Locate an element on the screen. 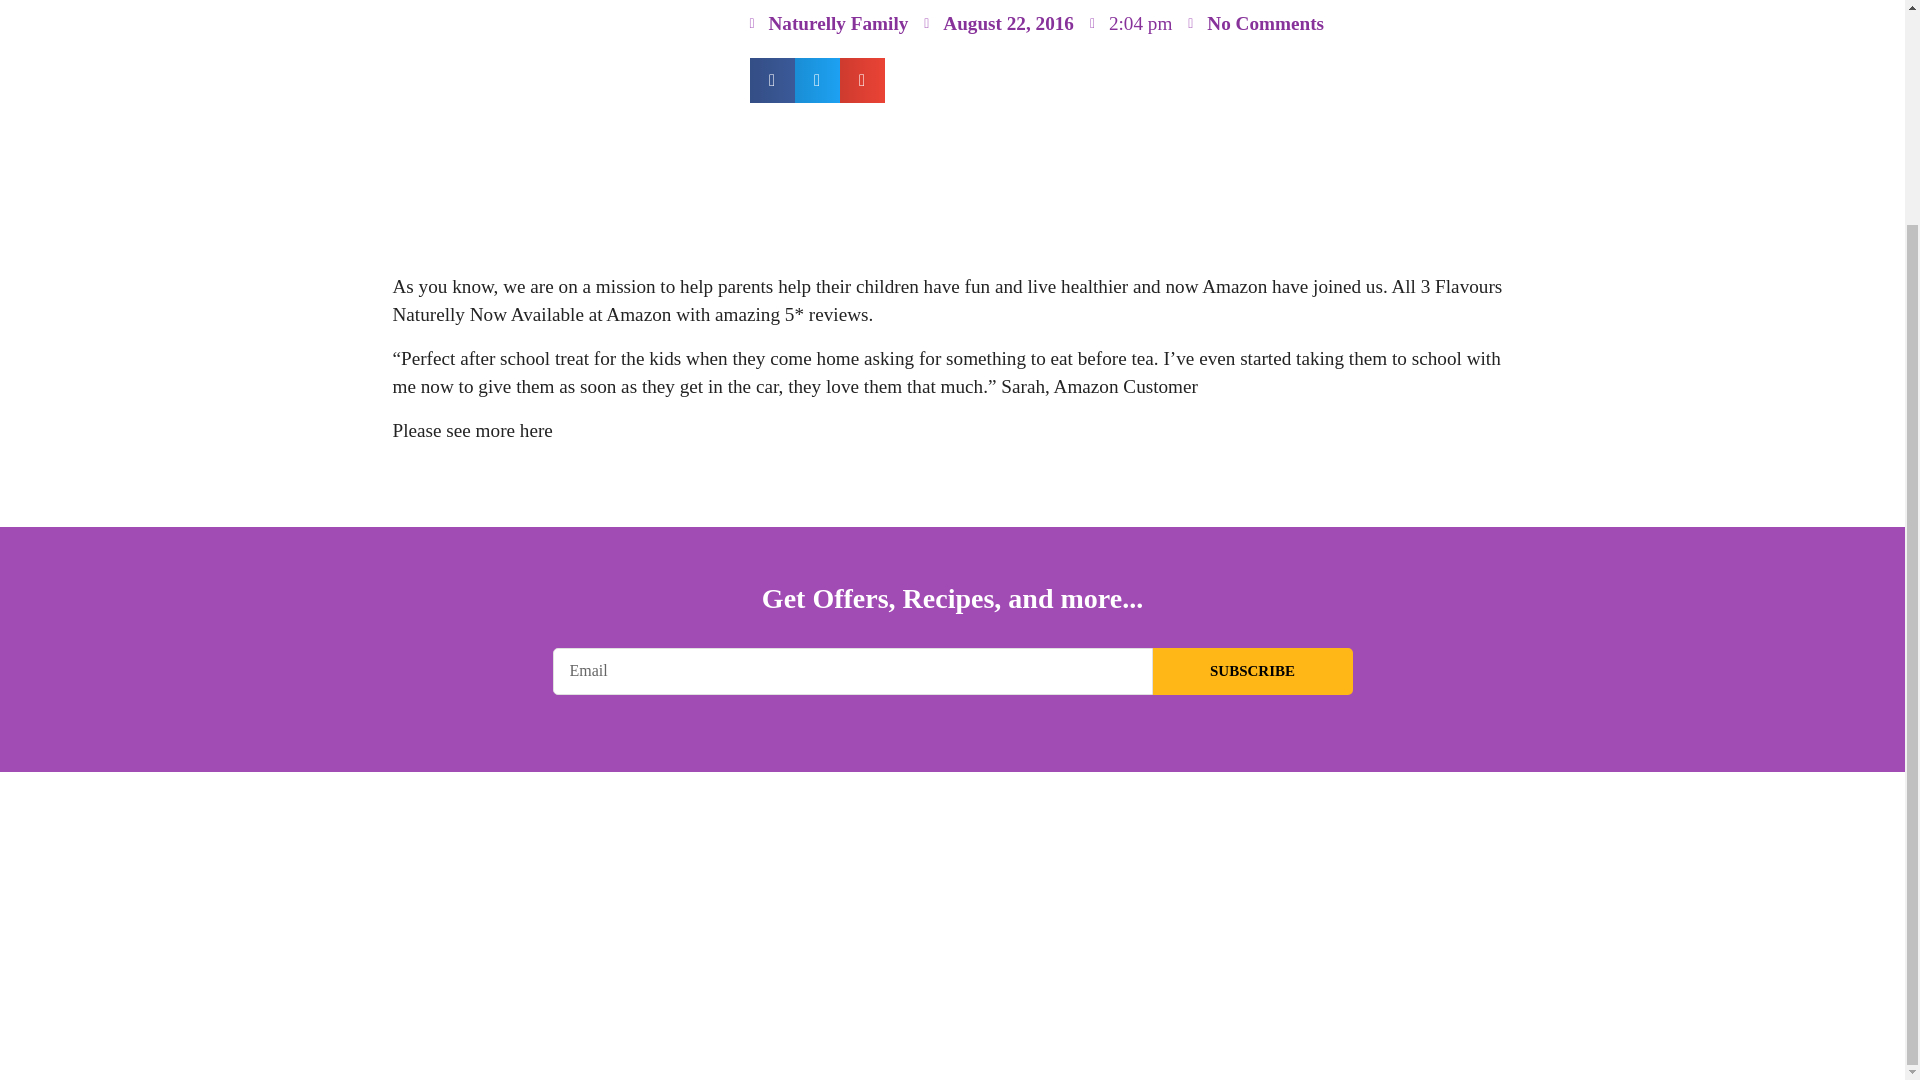 The height and width of the screenshot is (1080, 1920). Affiliate Area is located at coordinates (1256, 1016).